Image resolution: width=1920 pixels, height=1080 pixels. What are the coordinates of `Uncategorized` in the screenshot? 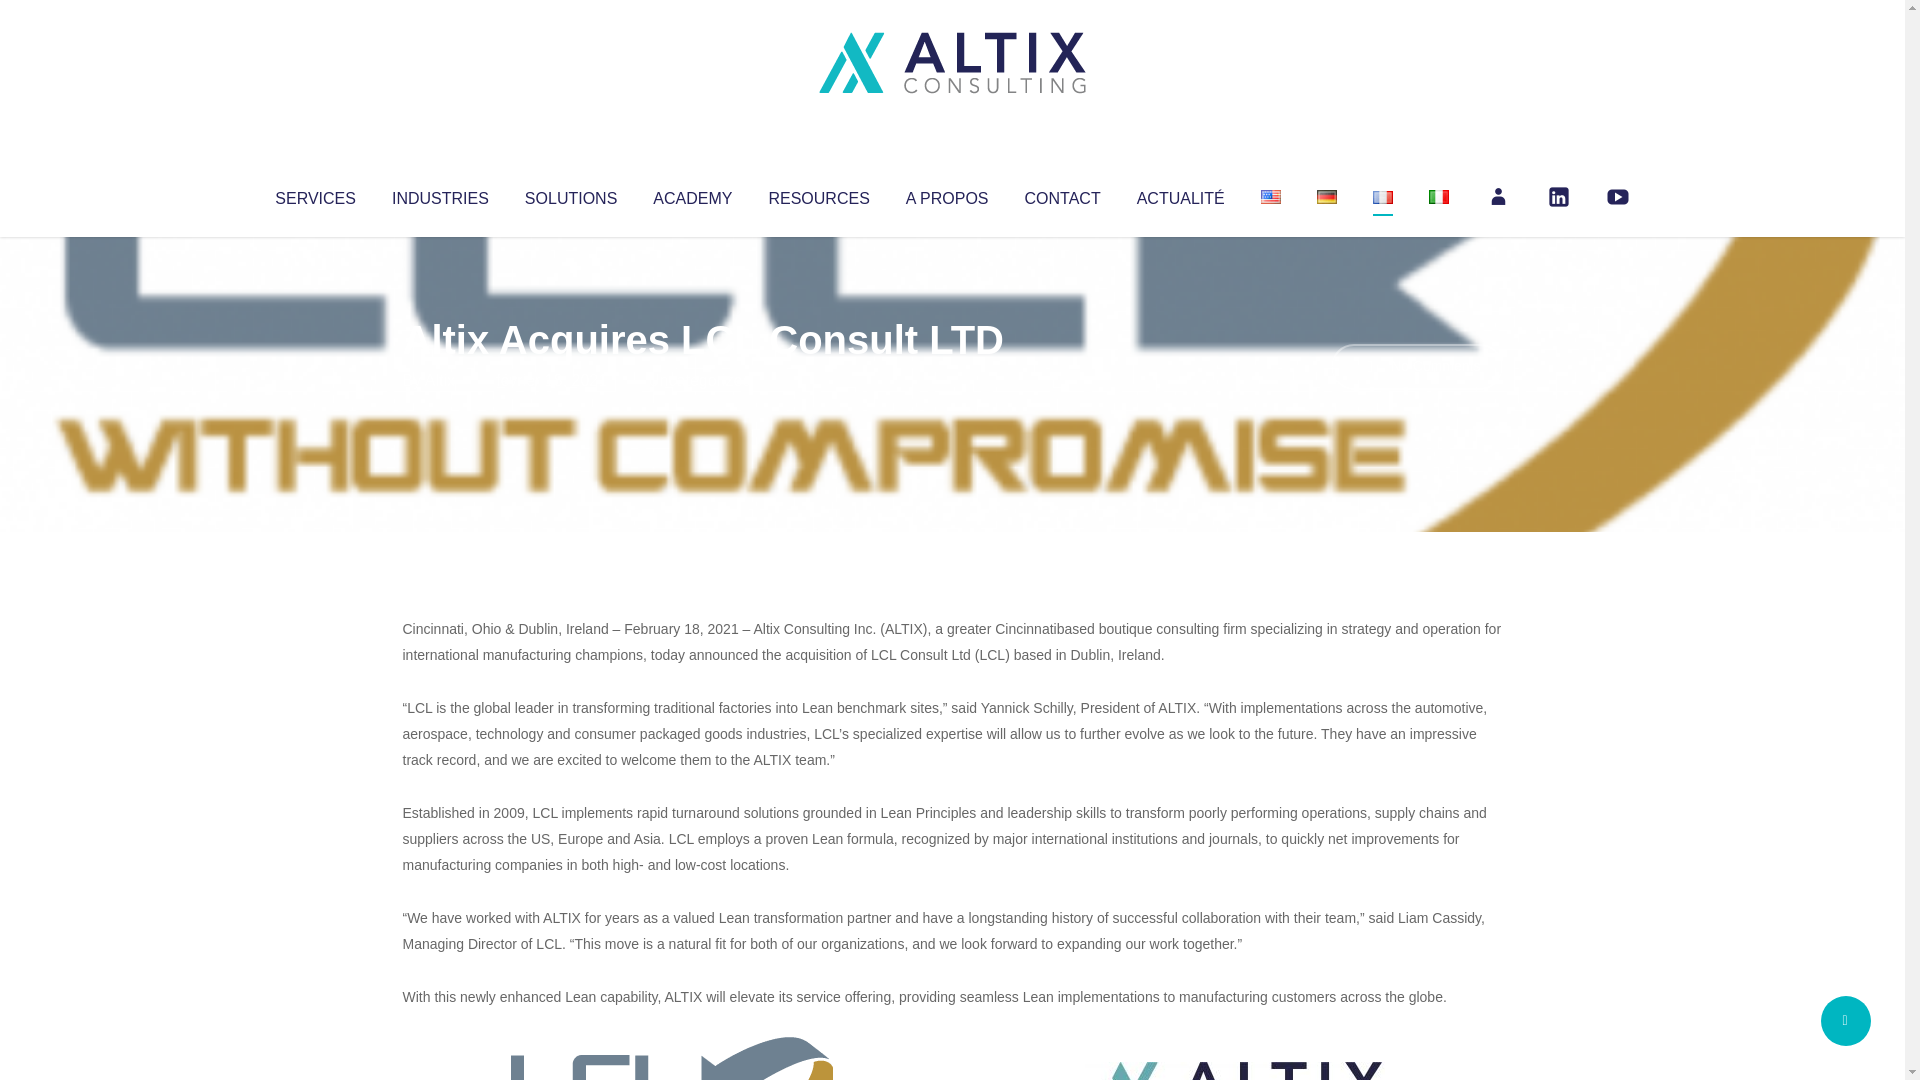 It's located at (699, 380).